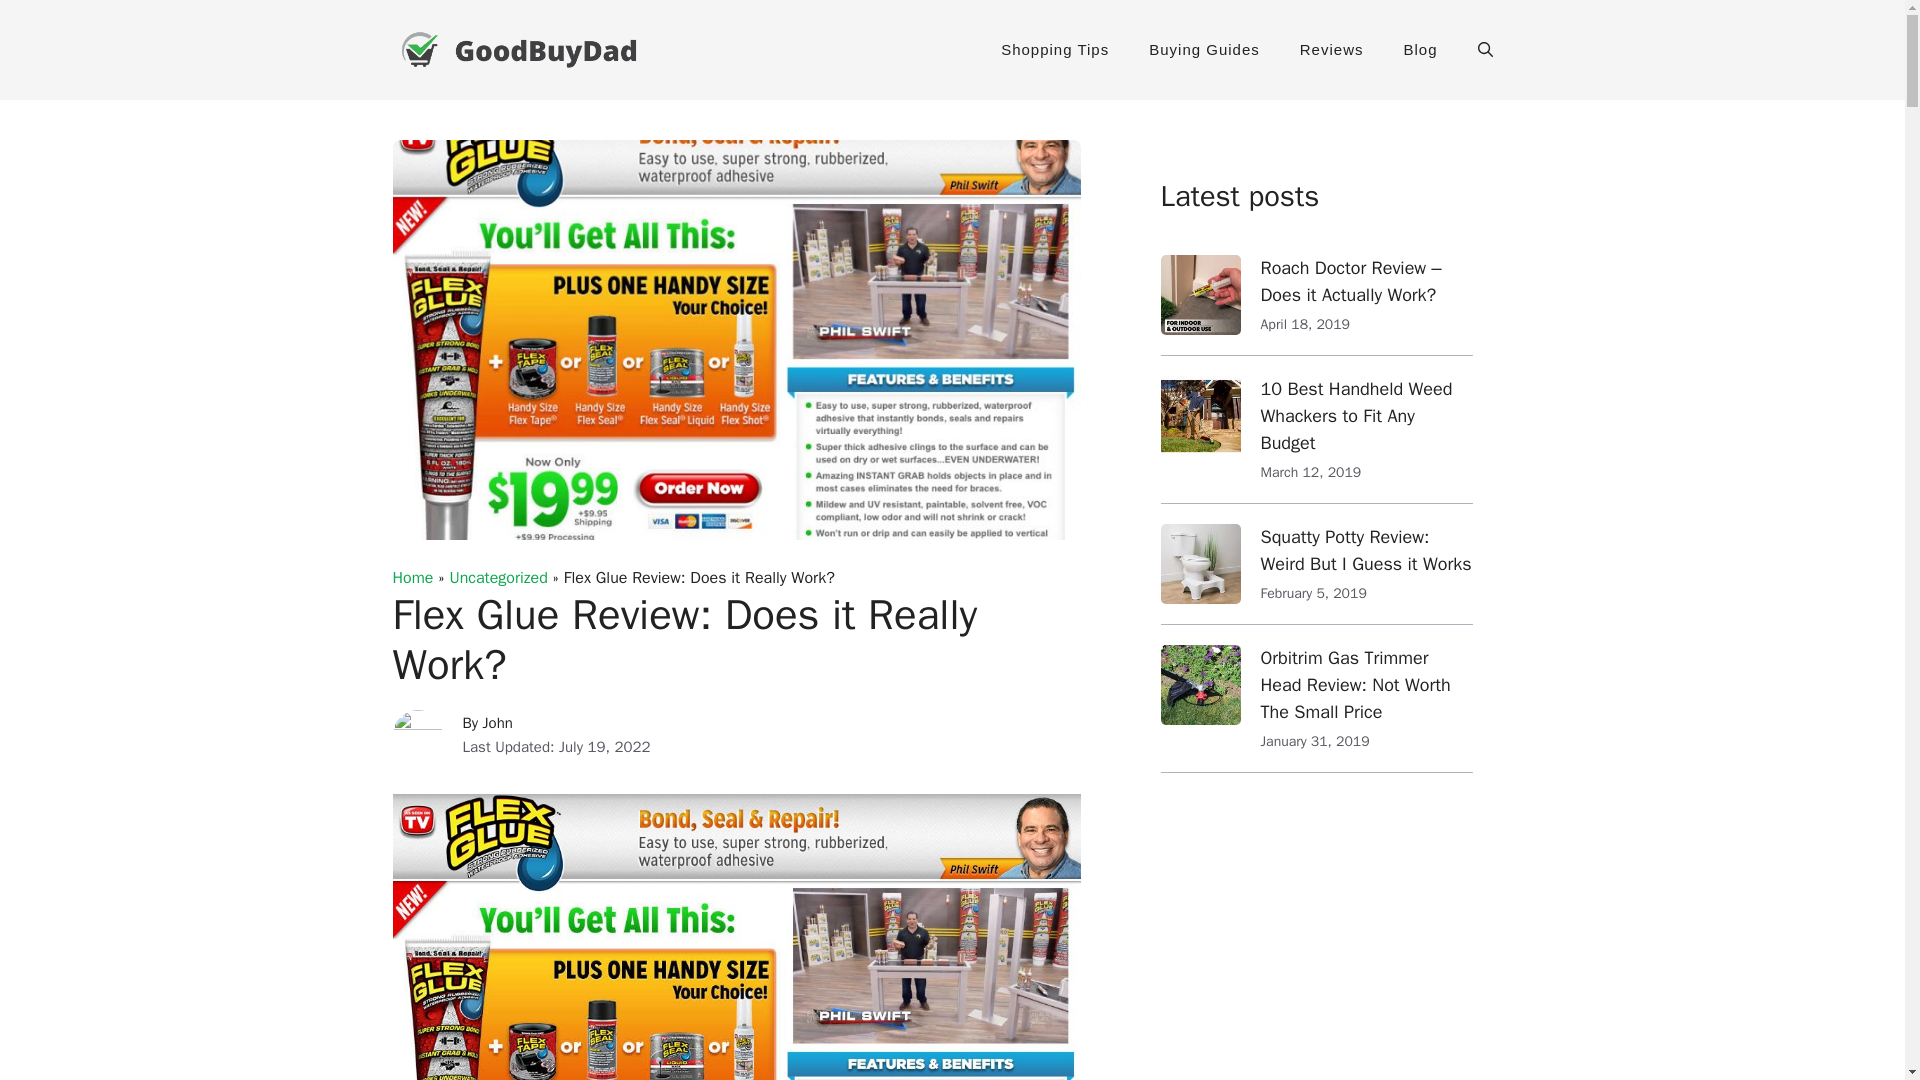  What do you see at coordinates (412, 578) in the screenshot?
I see `Home` at bounding box center [412, 578].